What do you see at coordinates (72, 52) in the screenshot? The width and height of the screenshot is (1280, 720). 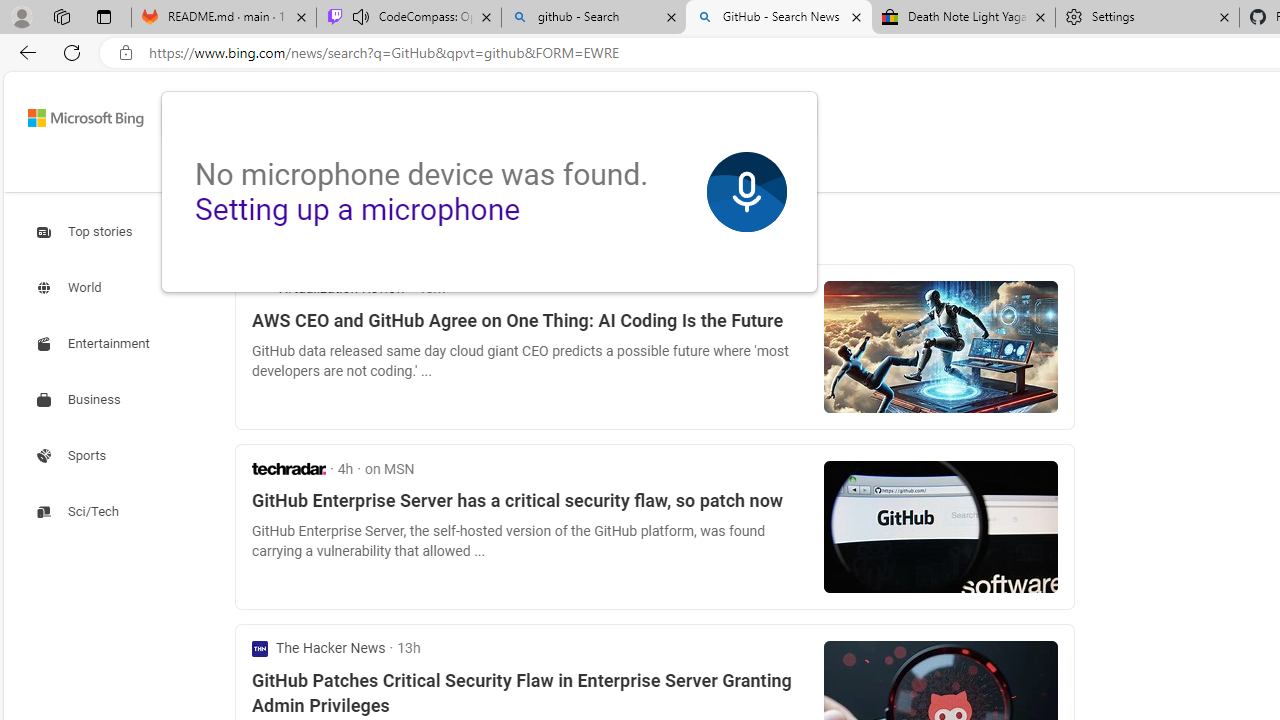 I see `Refresh` at bounding box center [72, 52].